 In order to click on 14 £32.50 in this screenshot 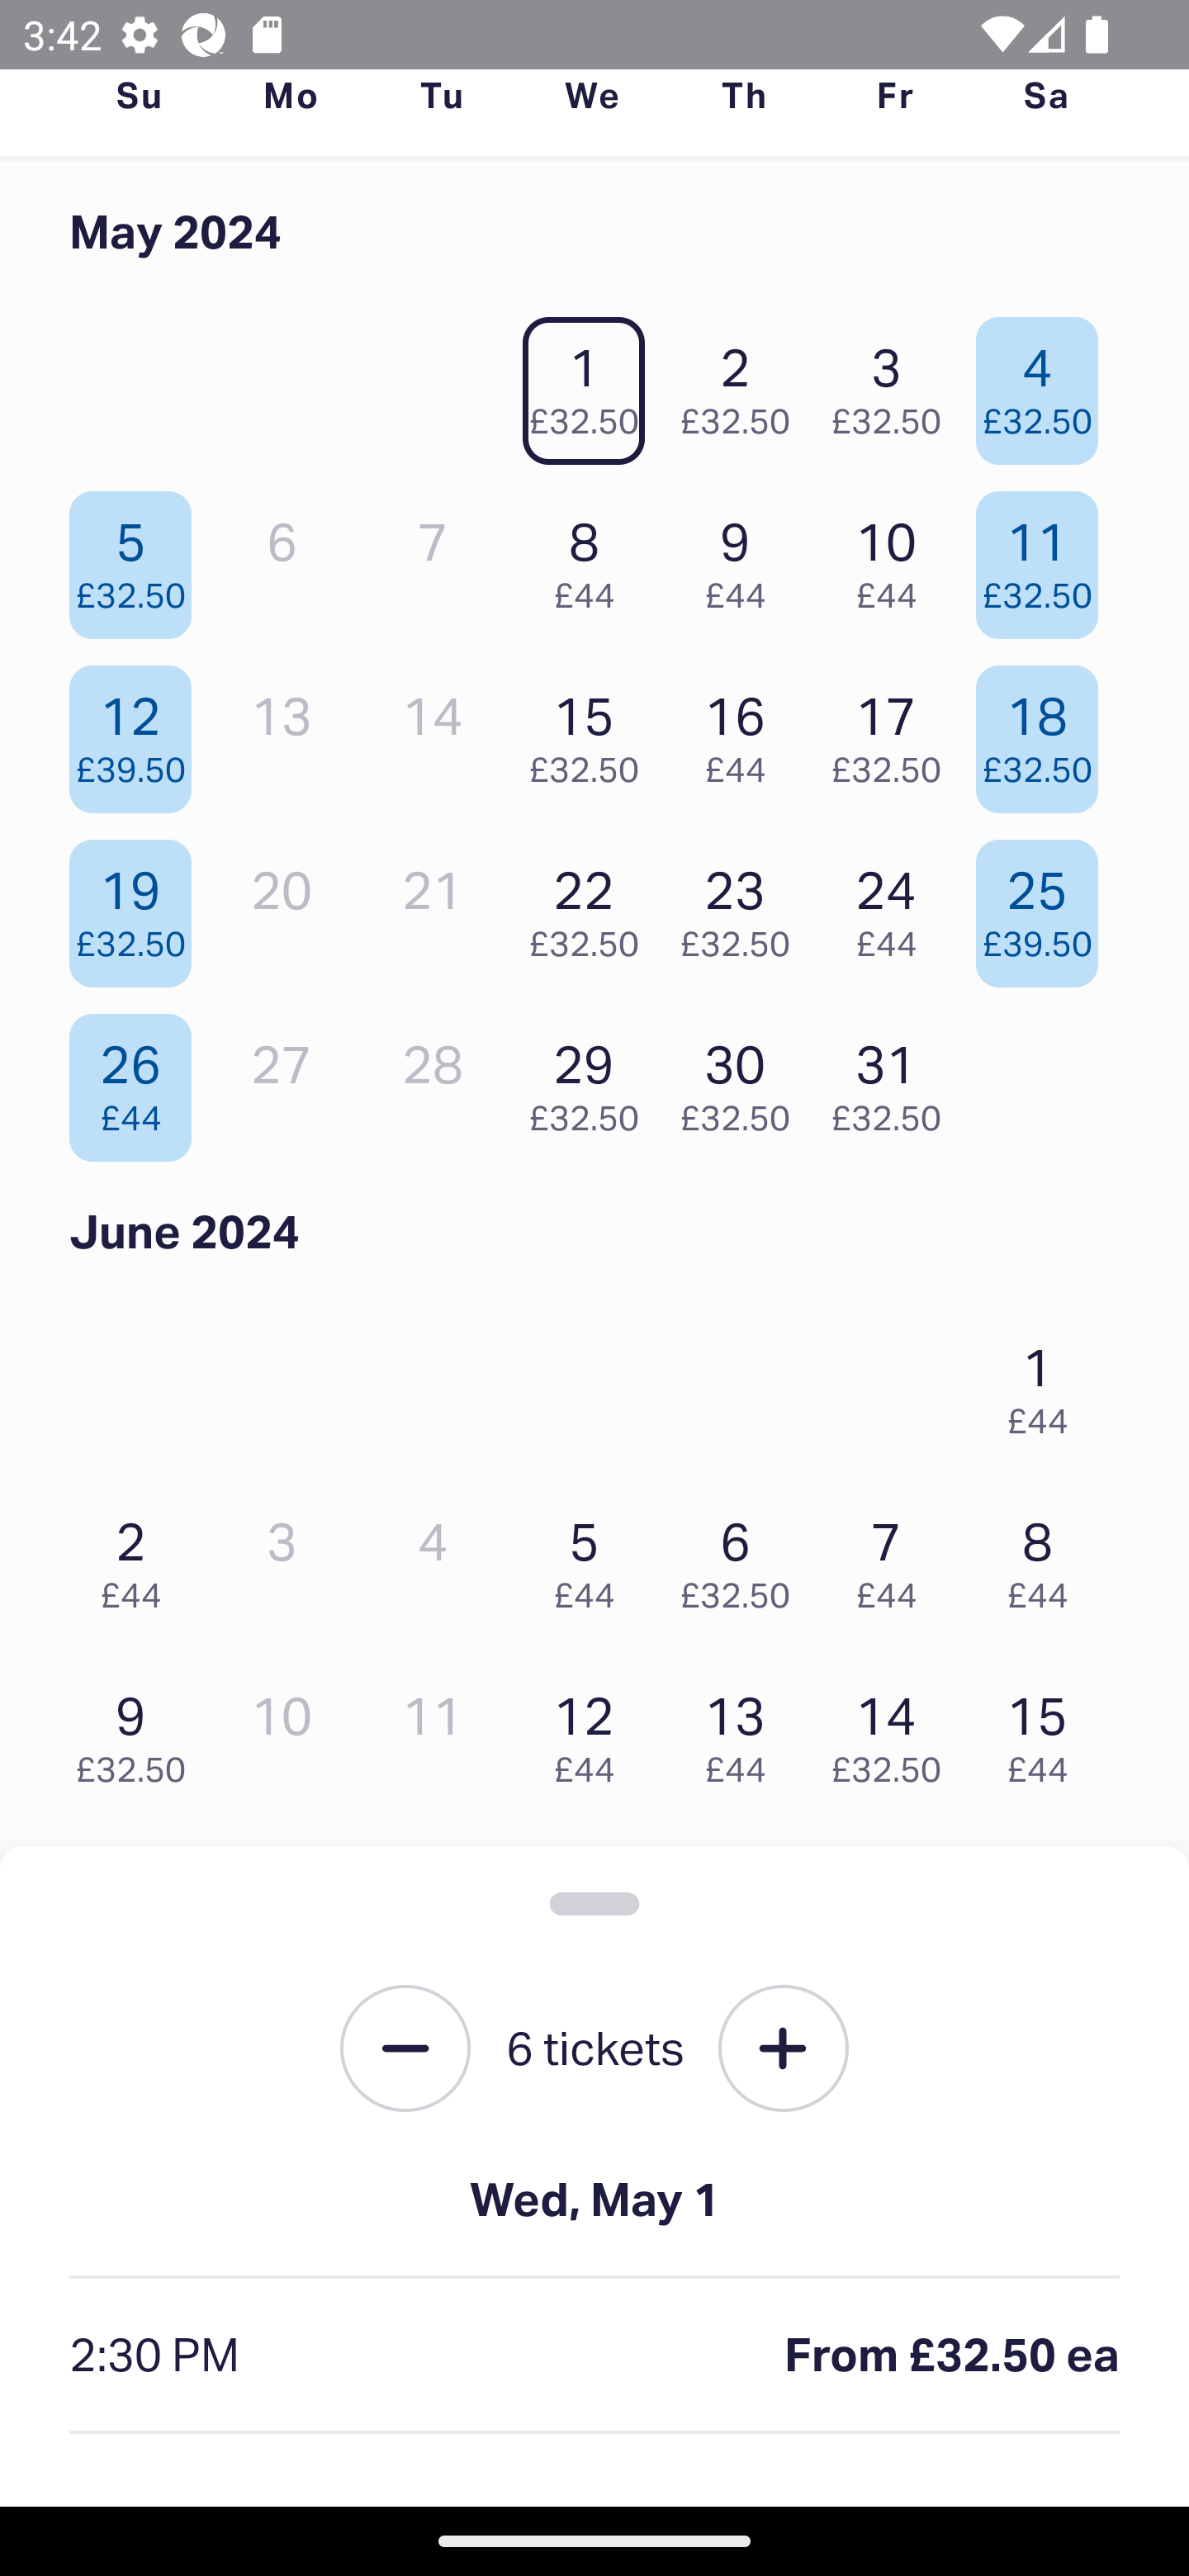, I will do `click(894, 1732)`.